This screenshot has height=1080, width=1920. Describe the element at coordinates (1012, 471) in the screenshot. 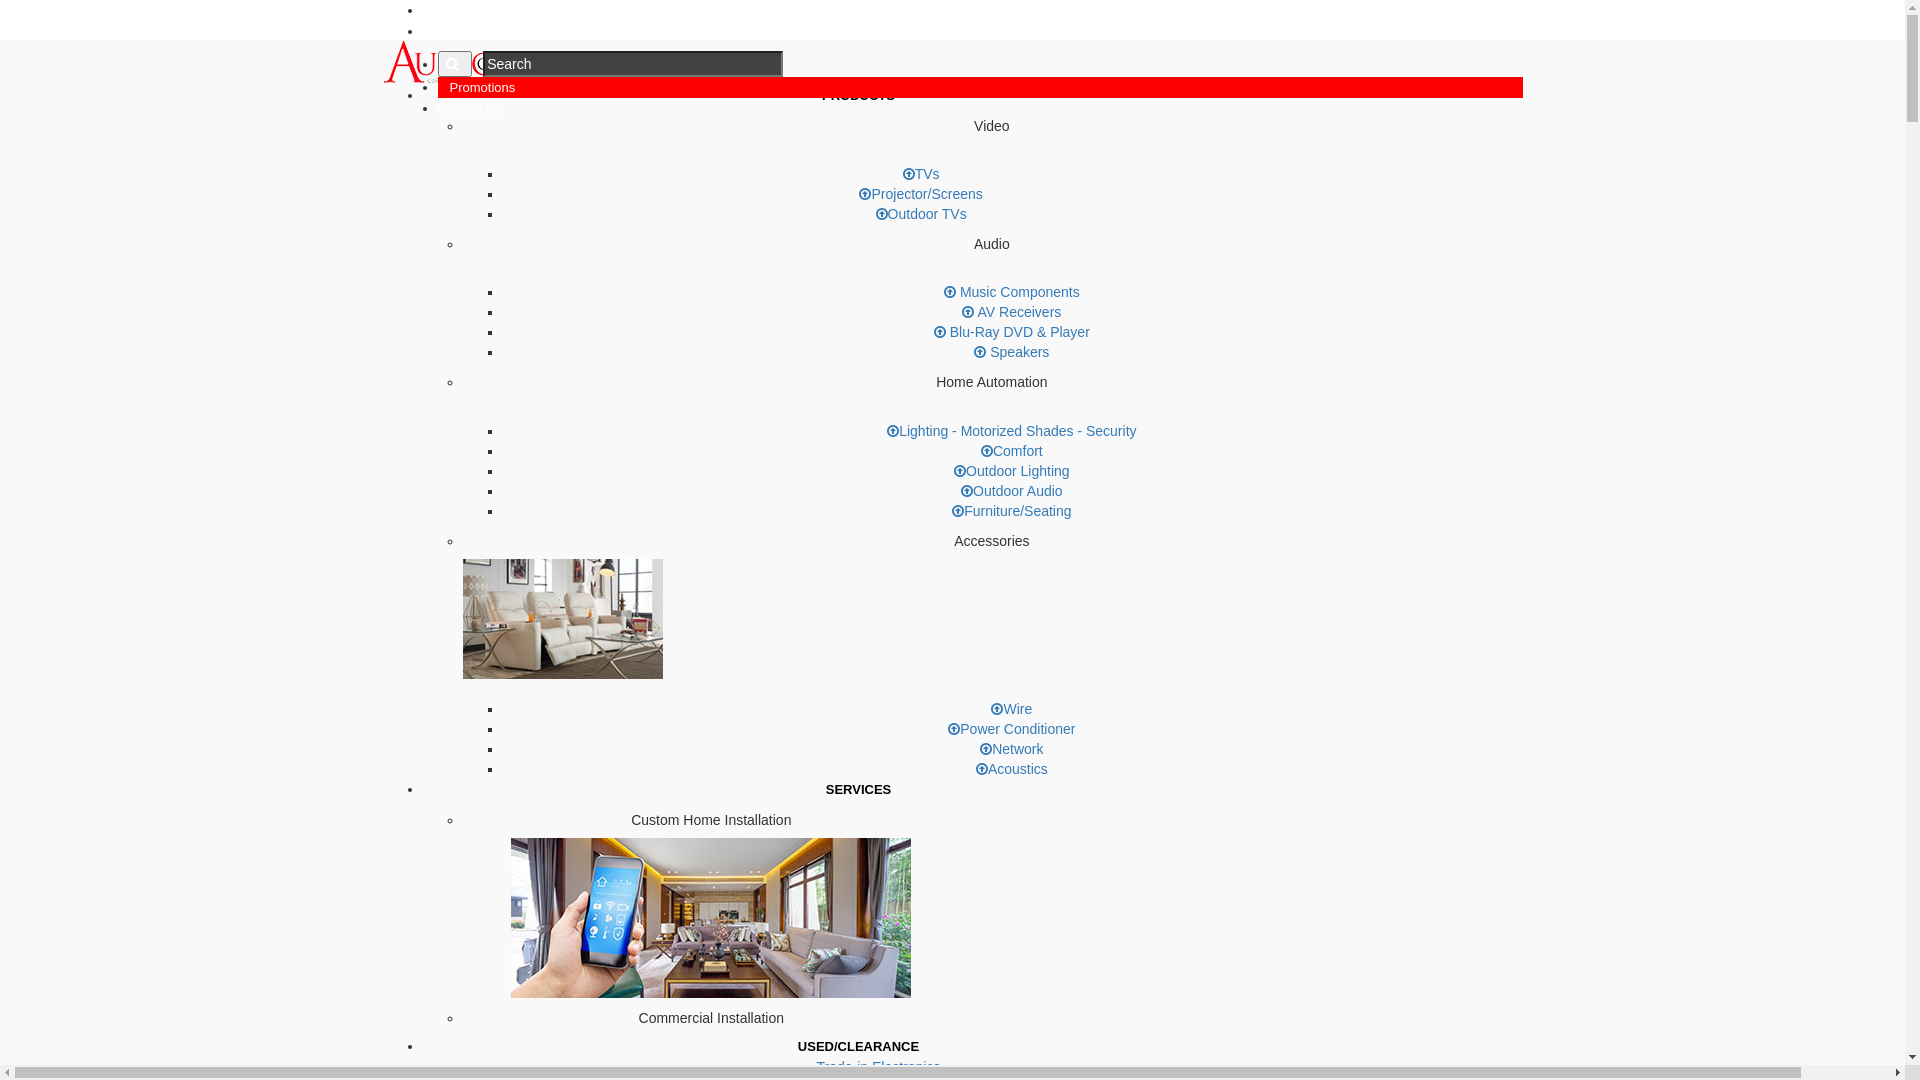

I see `Outdoor Lighting` at that location.